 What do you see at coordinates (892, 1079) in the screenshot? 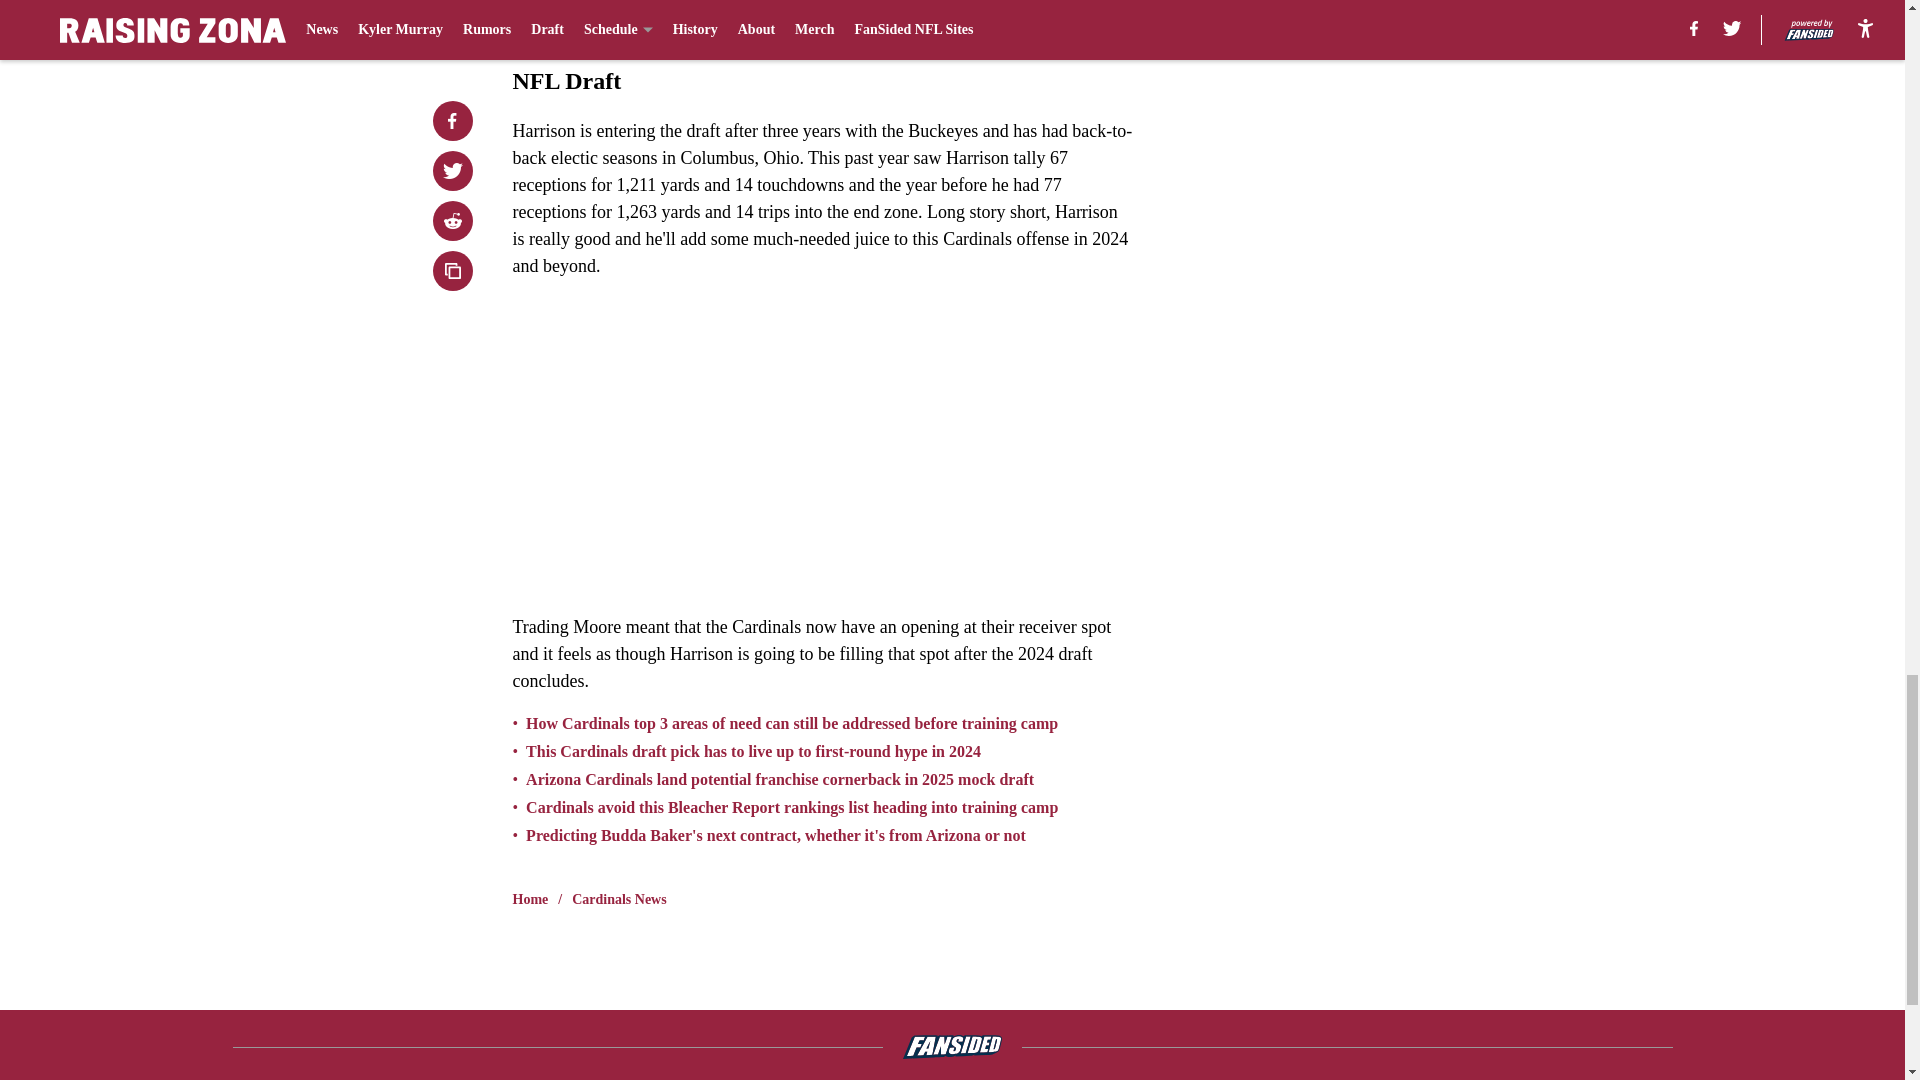
I see `Openings` at bounding box center [892, 1079].